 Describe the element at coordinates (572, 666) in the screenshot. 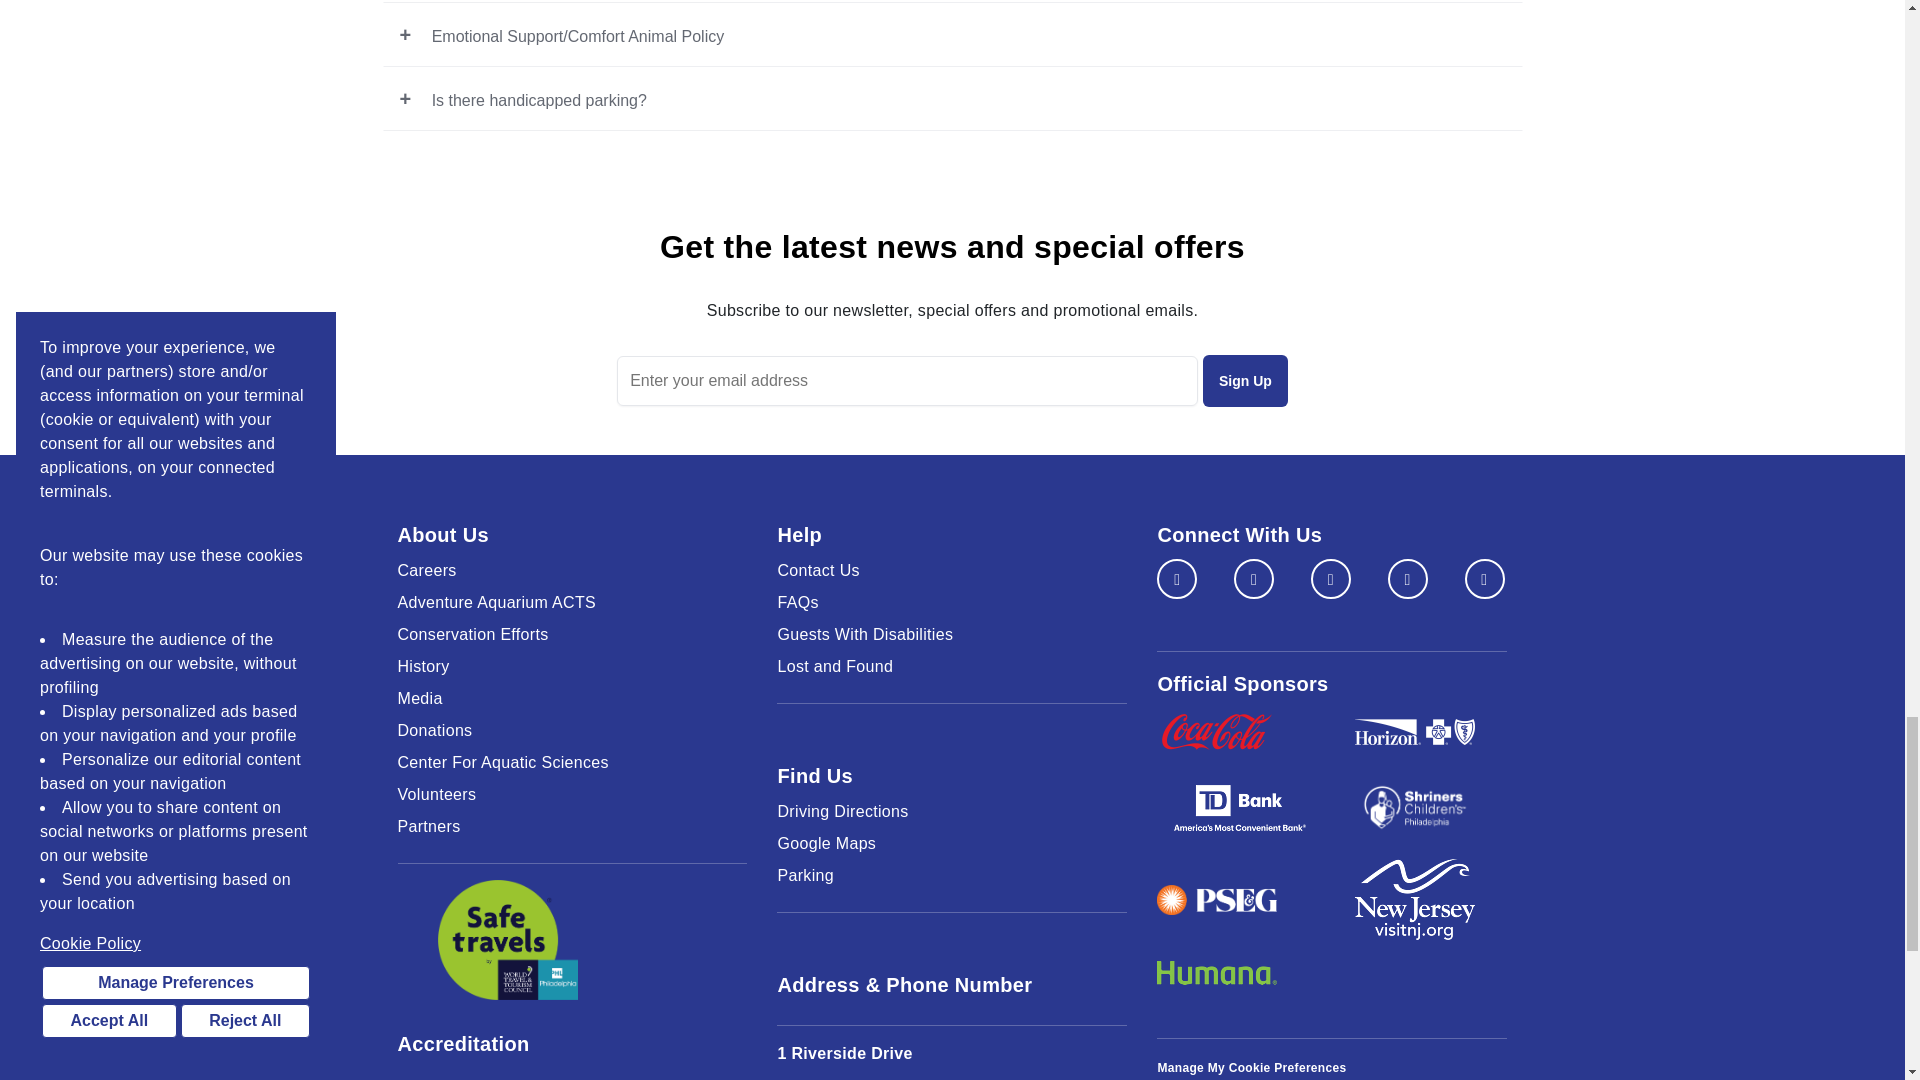

I see `Adventure Aquarium History` at that location.